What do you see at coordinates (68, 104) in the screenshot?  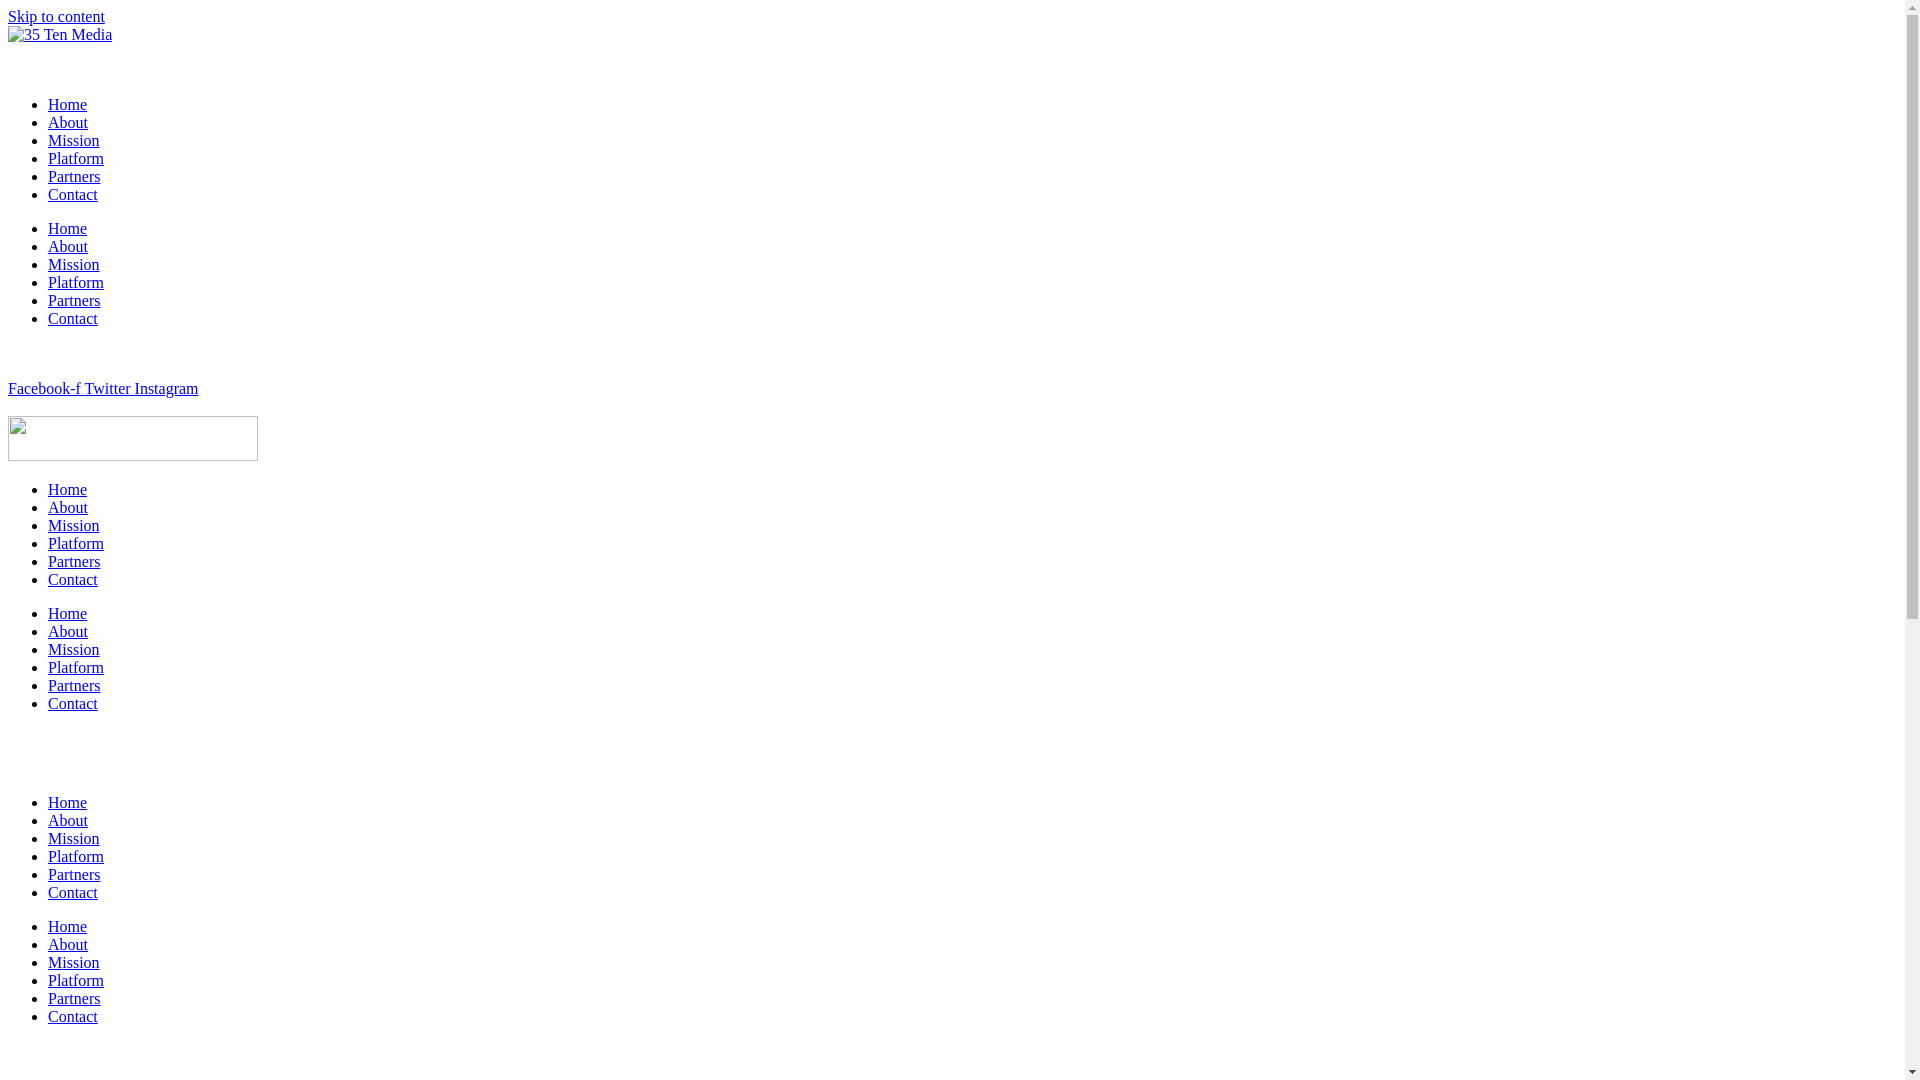 I see `Home` at bounding box center [68, 104].